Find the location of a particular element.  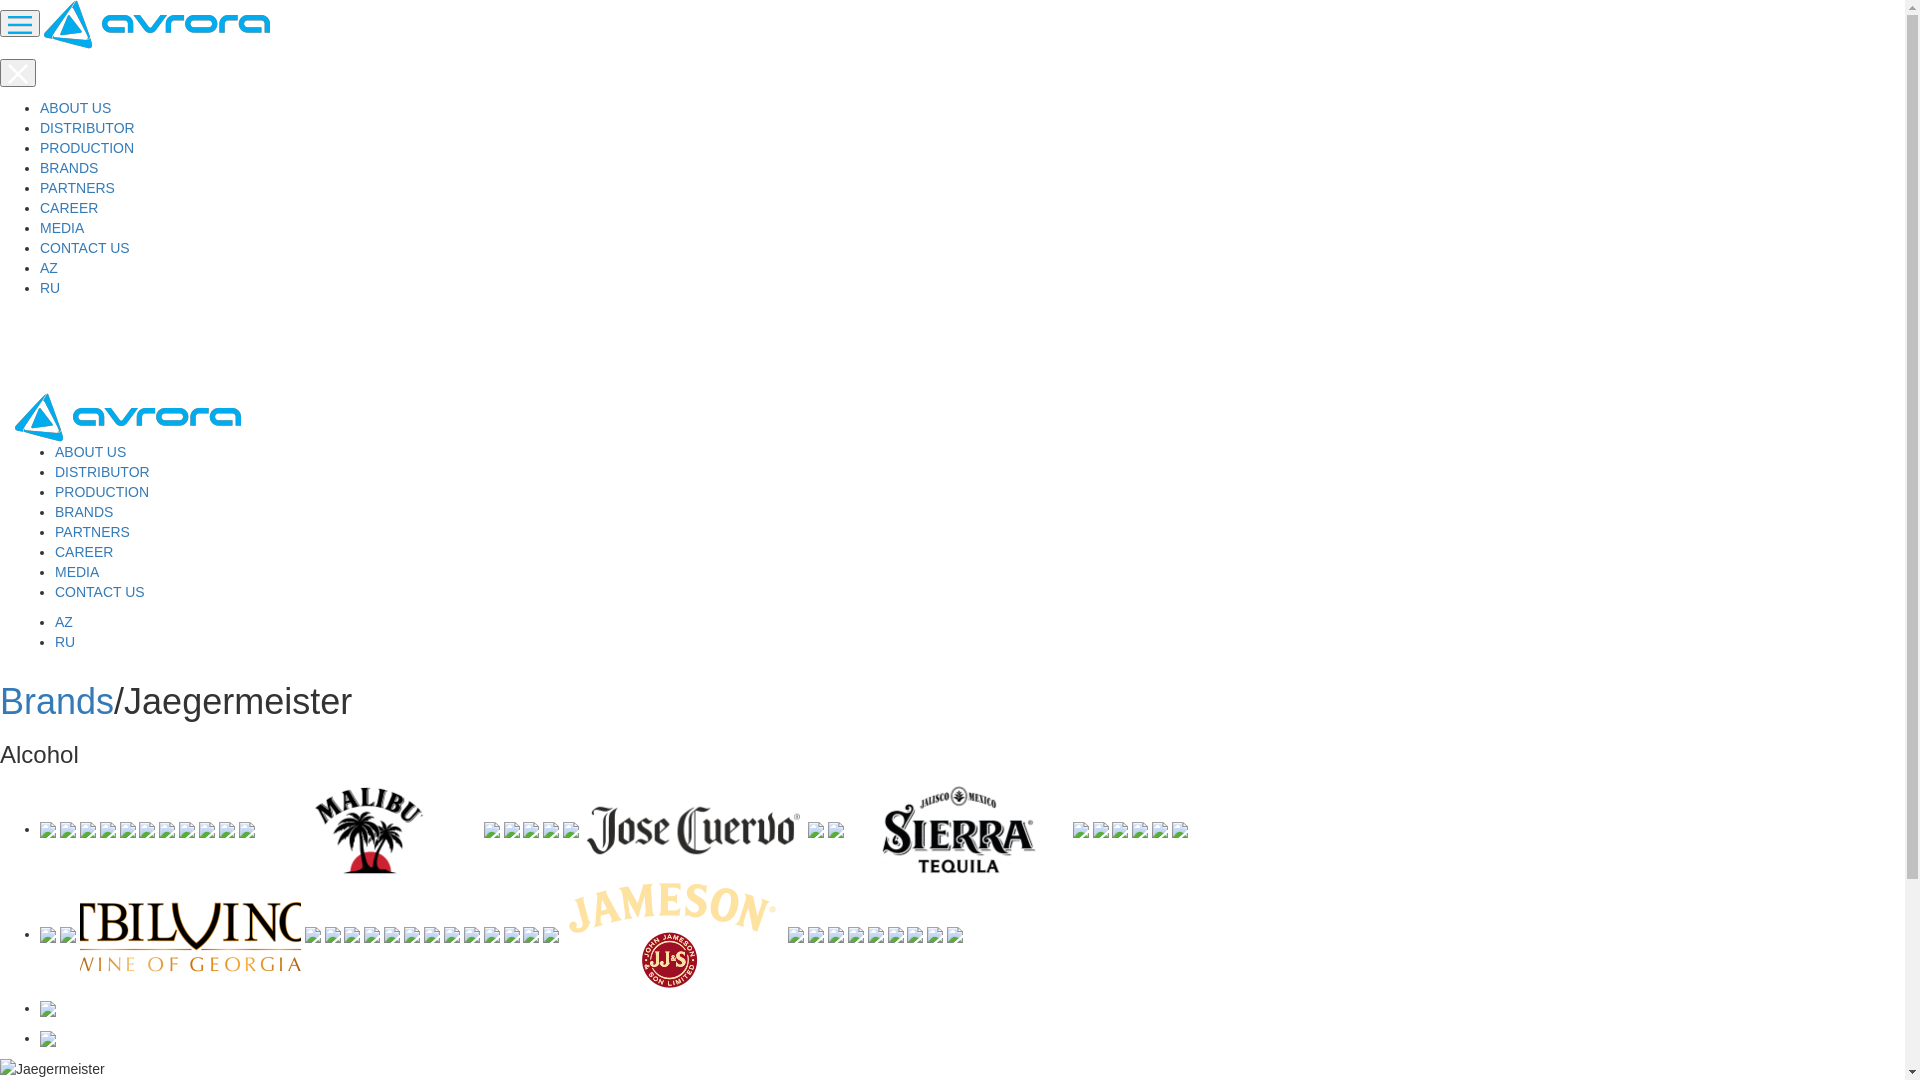

ABOUT US is located at coordinates (76, 108).